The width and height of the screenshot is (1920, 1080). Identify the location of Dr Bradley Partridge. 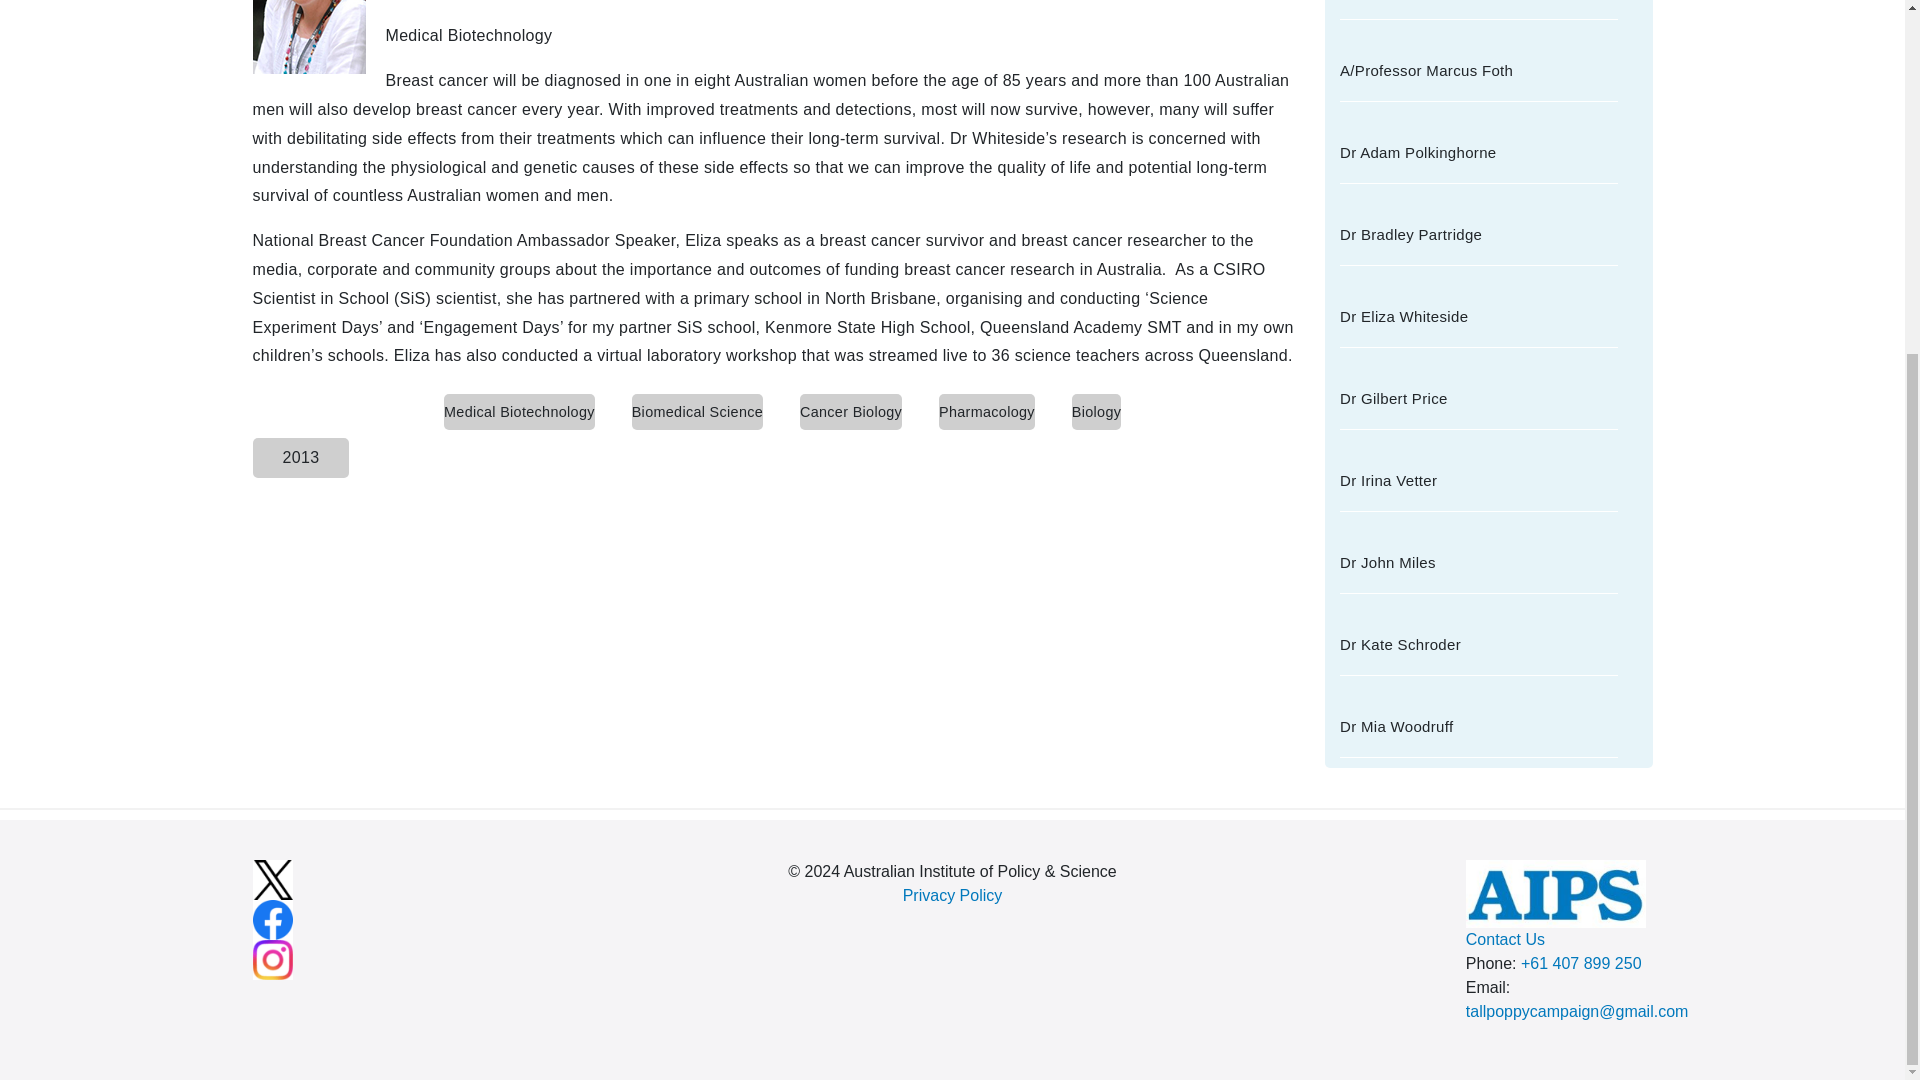
(1479, 234).